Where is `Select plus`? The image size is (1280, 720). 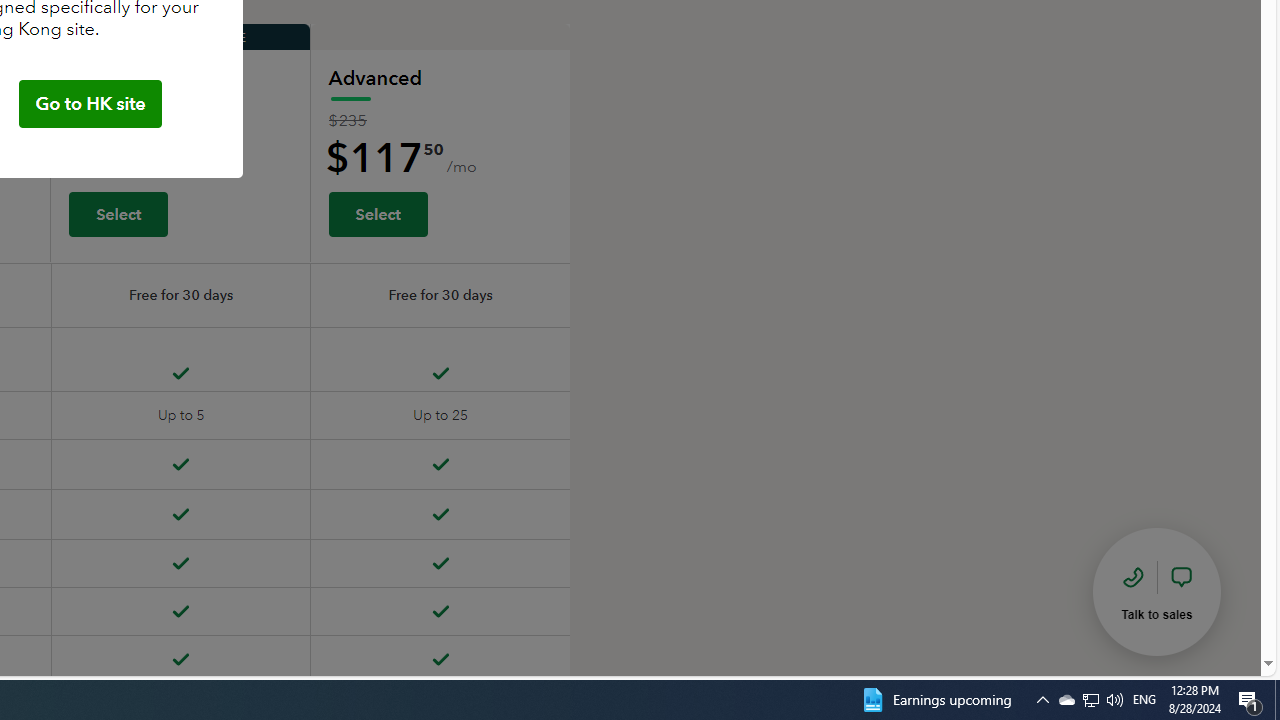 Select plus is located at coordinates (118, 213).